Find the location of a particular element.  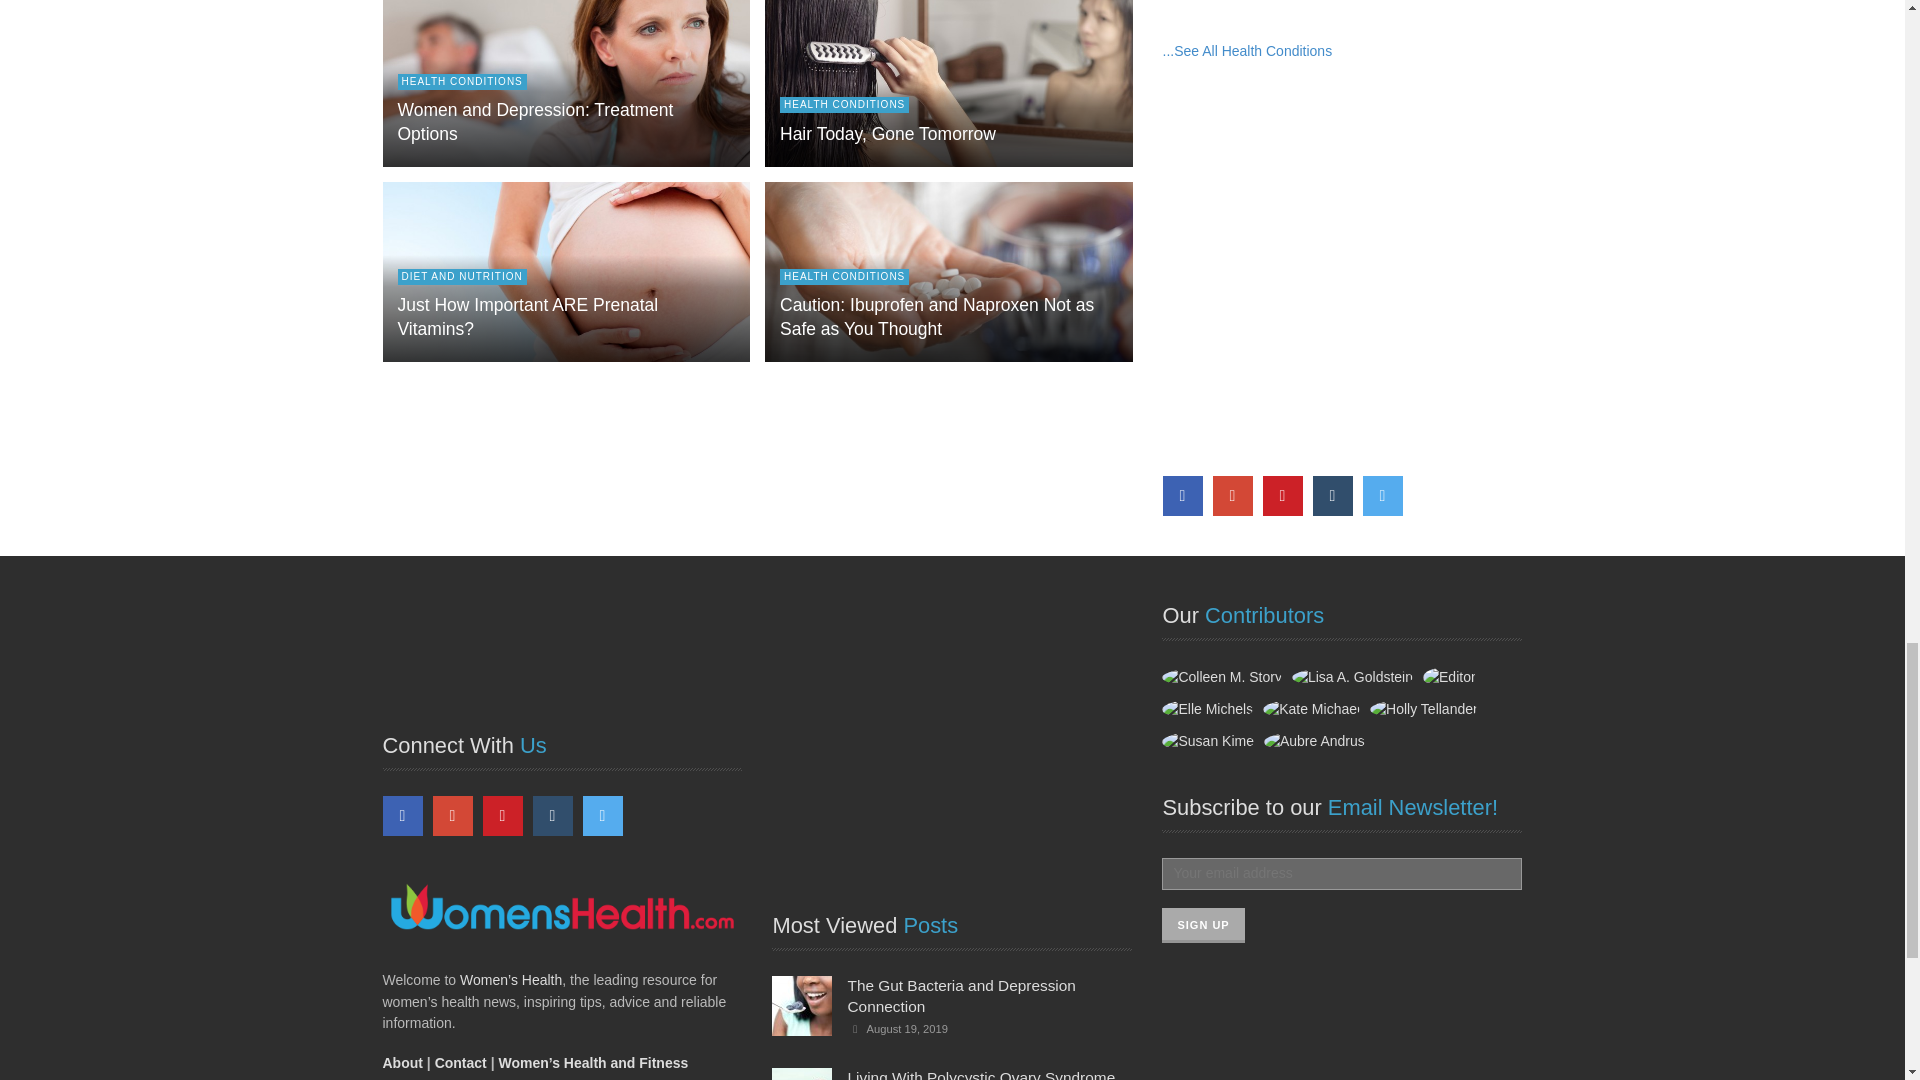

View all posts in Health Conditions is located at coordinates (462, 82).